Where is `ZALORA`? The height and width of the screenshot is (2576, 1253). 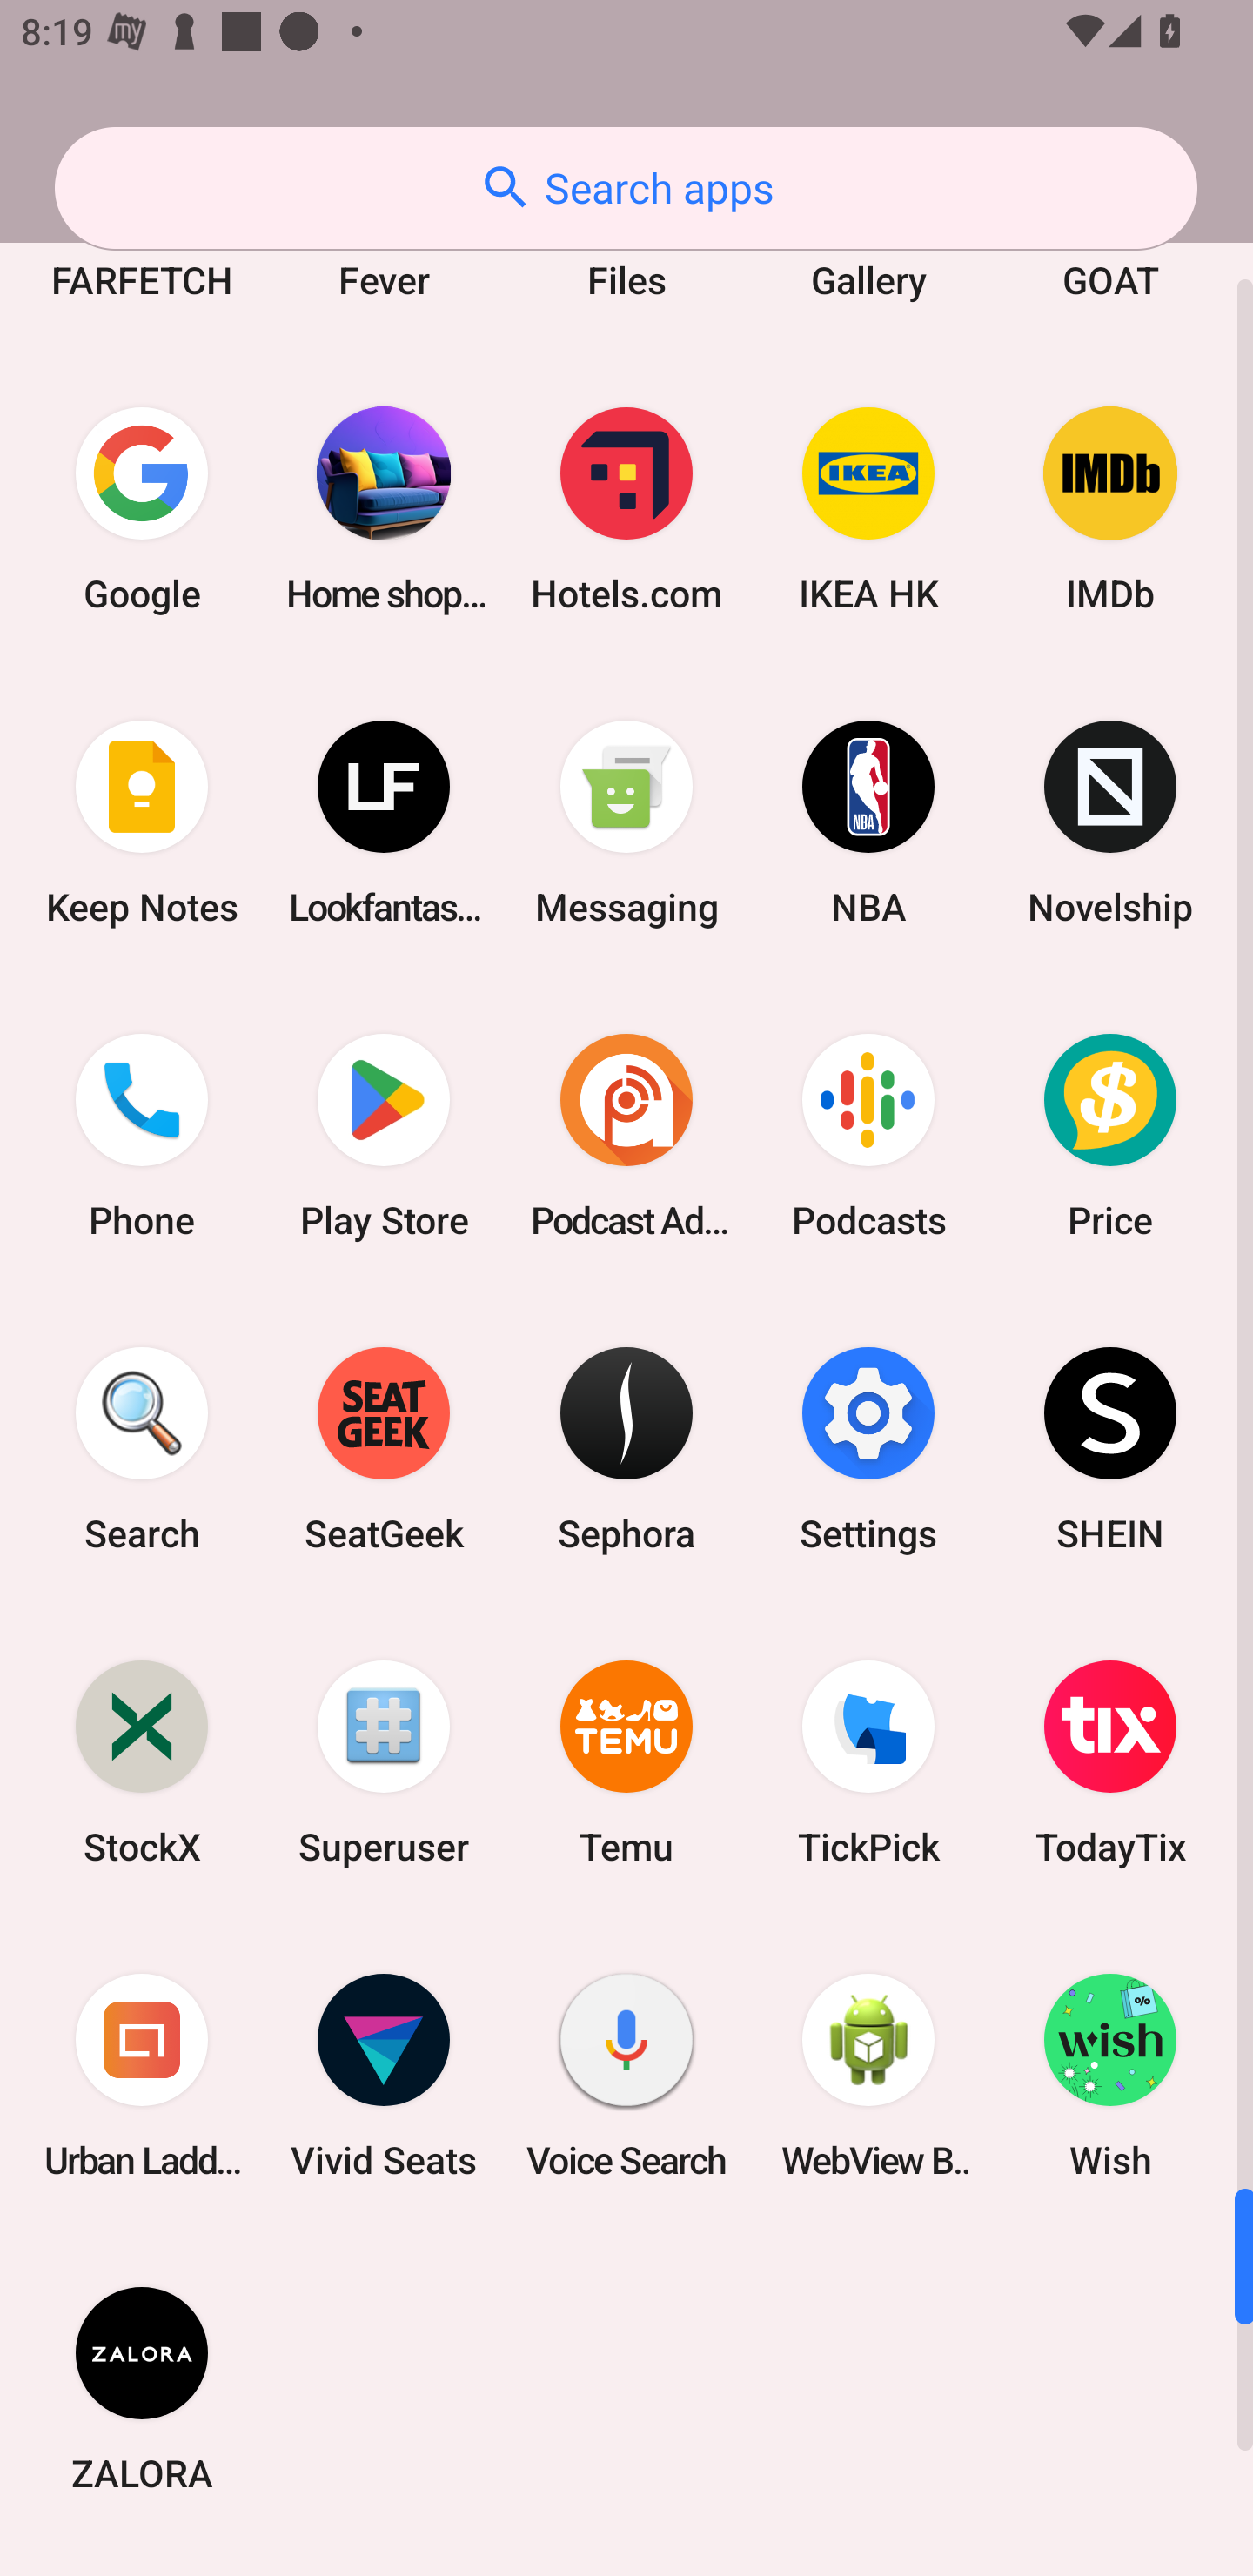
ZALORA is located at coordinates (142, 2389).